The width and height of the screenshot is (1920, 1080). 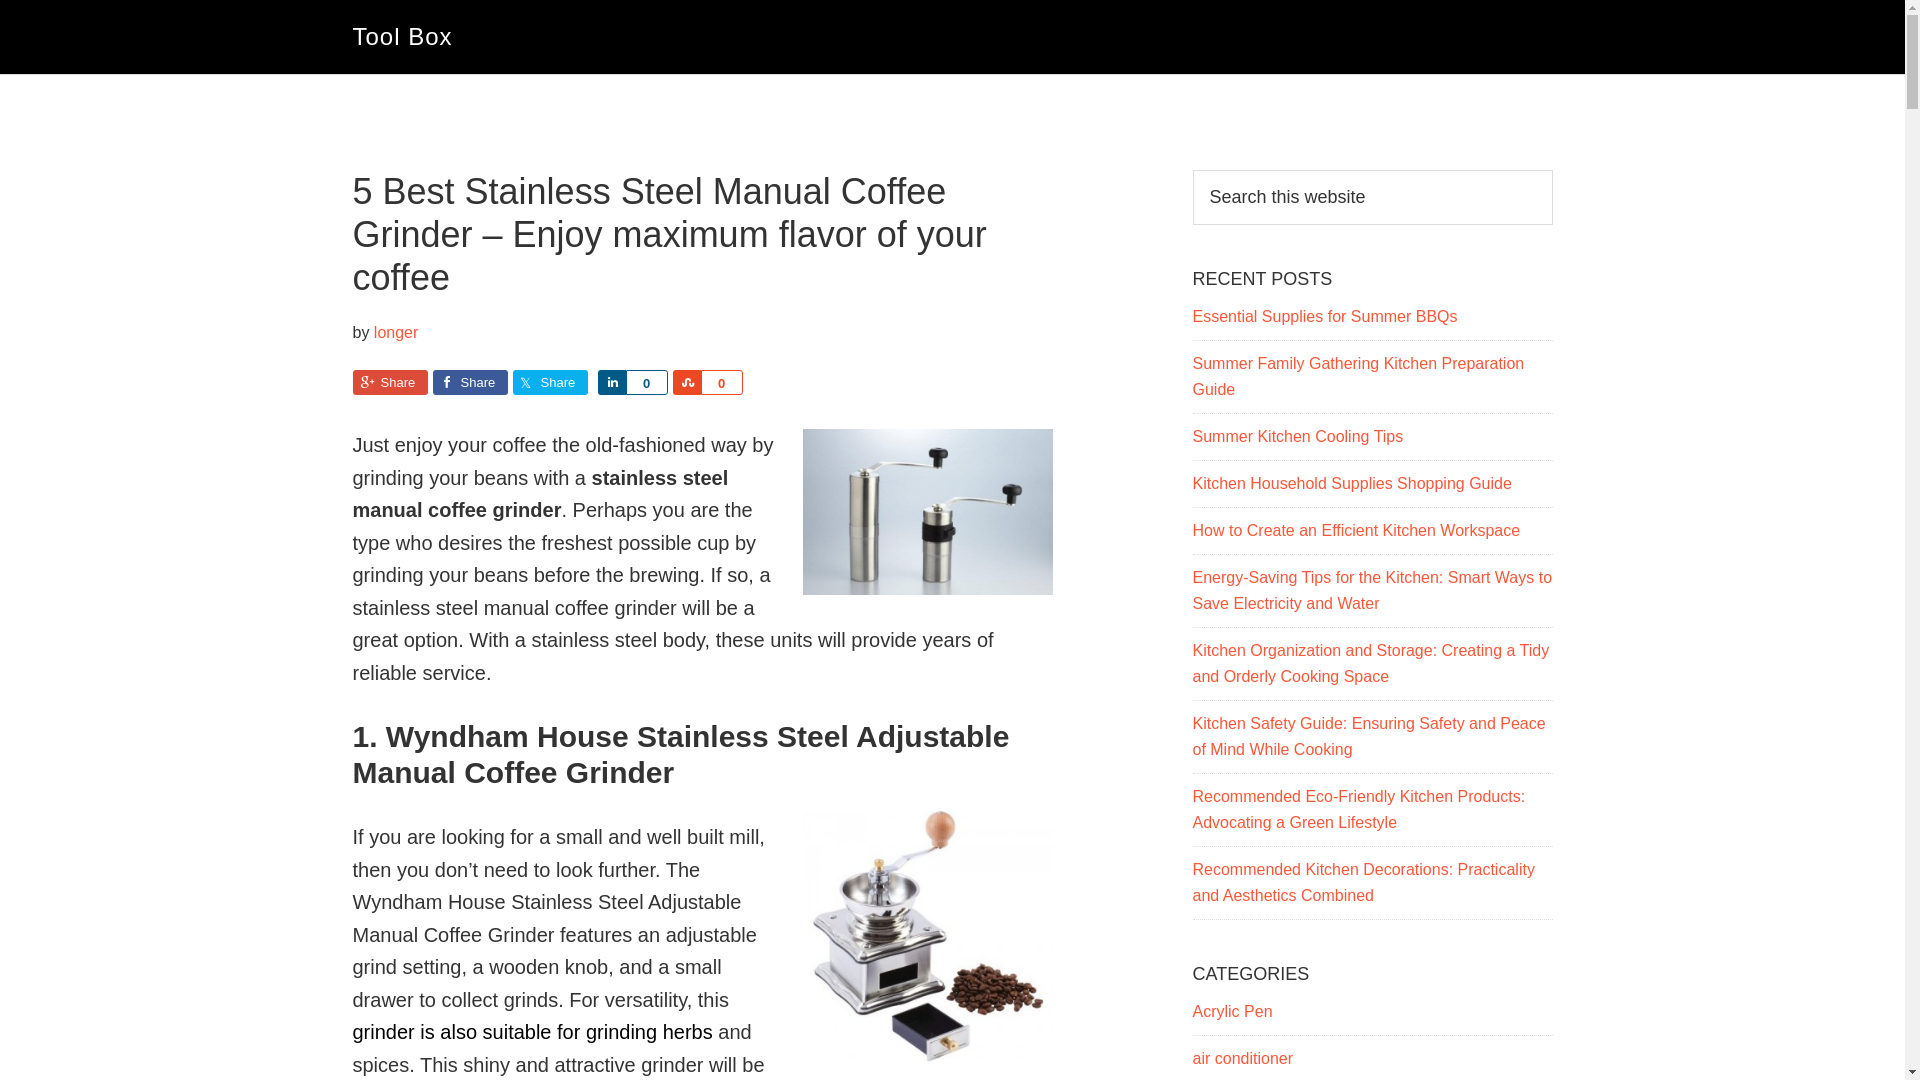 I want to click on grinder is also suitable for grinding herbs, so click(x=532, y=1032).